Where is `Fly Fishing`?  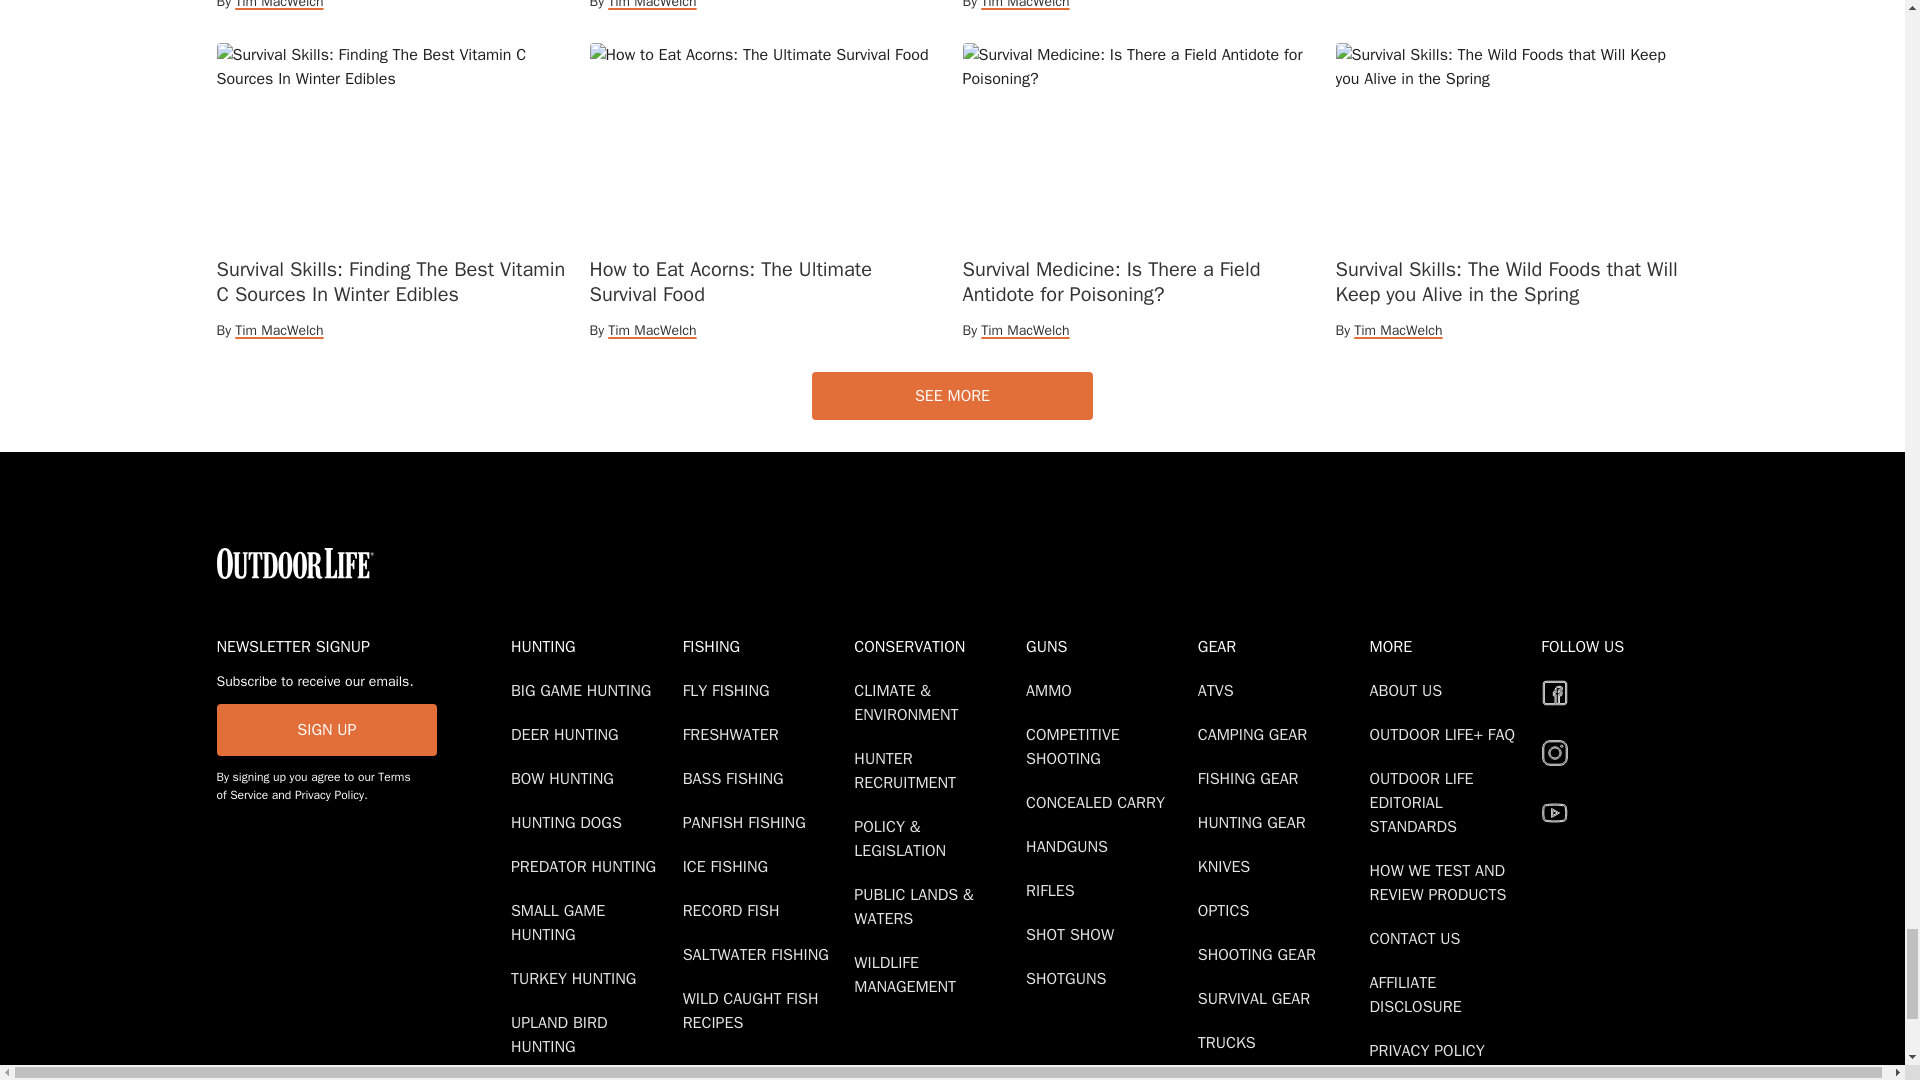
Fly Fishing is located at coordinates (730, 690).